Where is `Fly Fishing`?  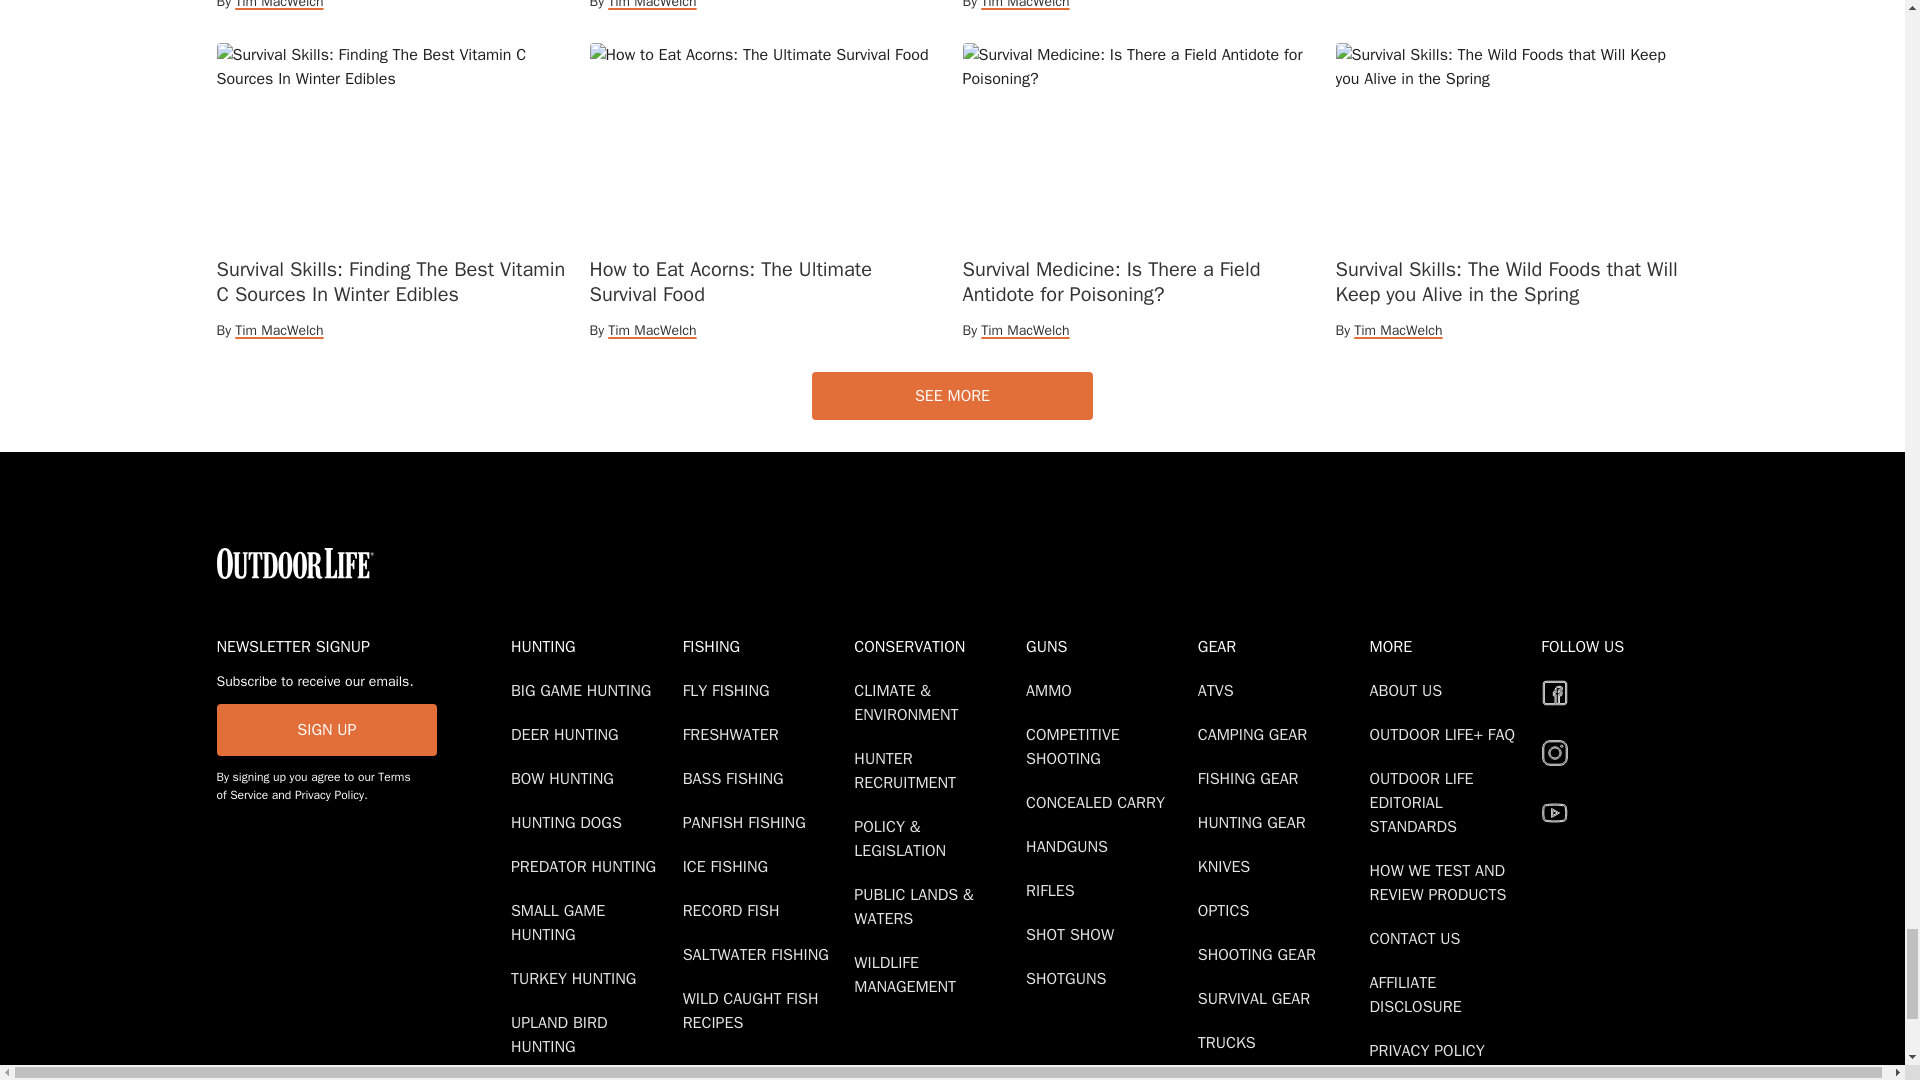
Fly Fishing is located at coordinates (730, 690).